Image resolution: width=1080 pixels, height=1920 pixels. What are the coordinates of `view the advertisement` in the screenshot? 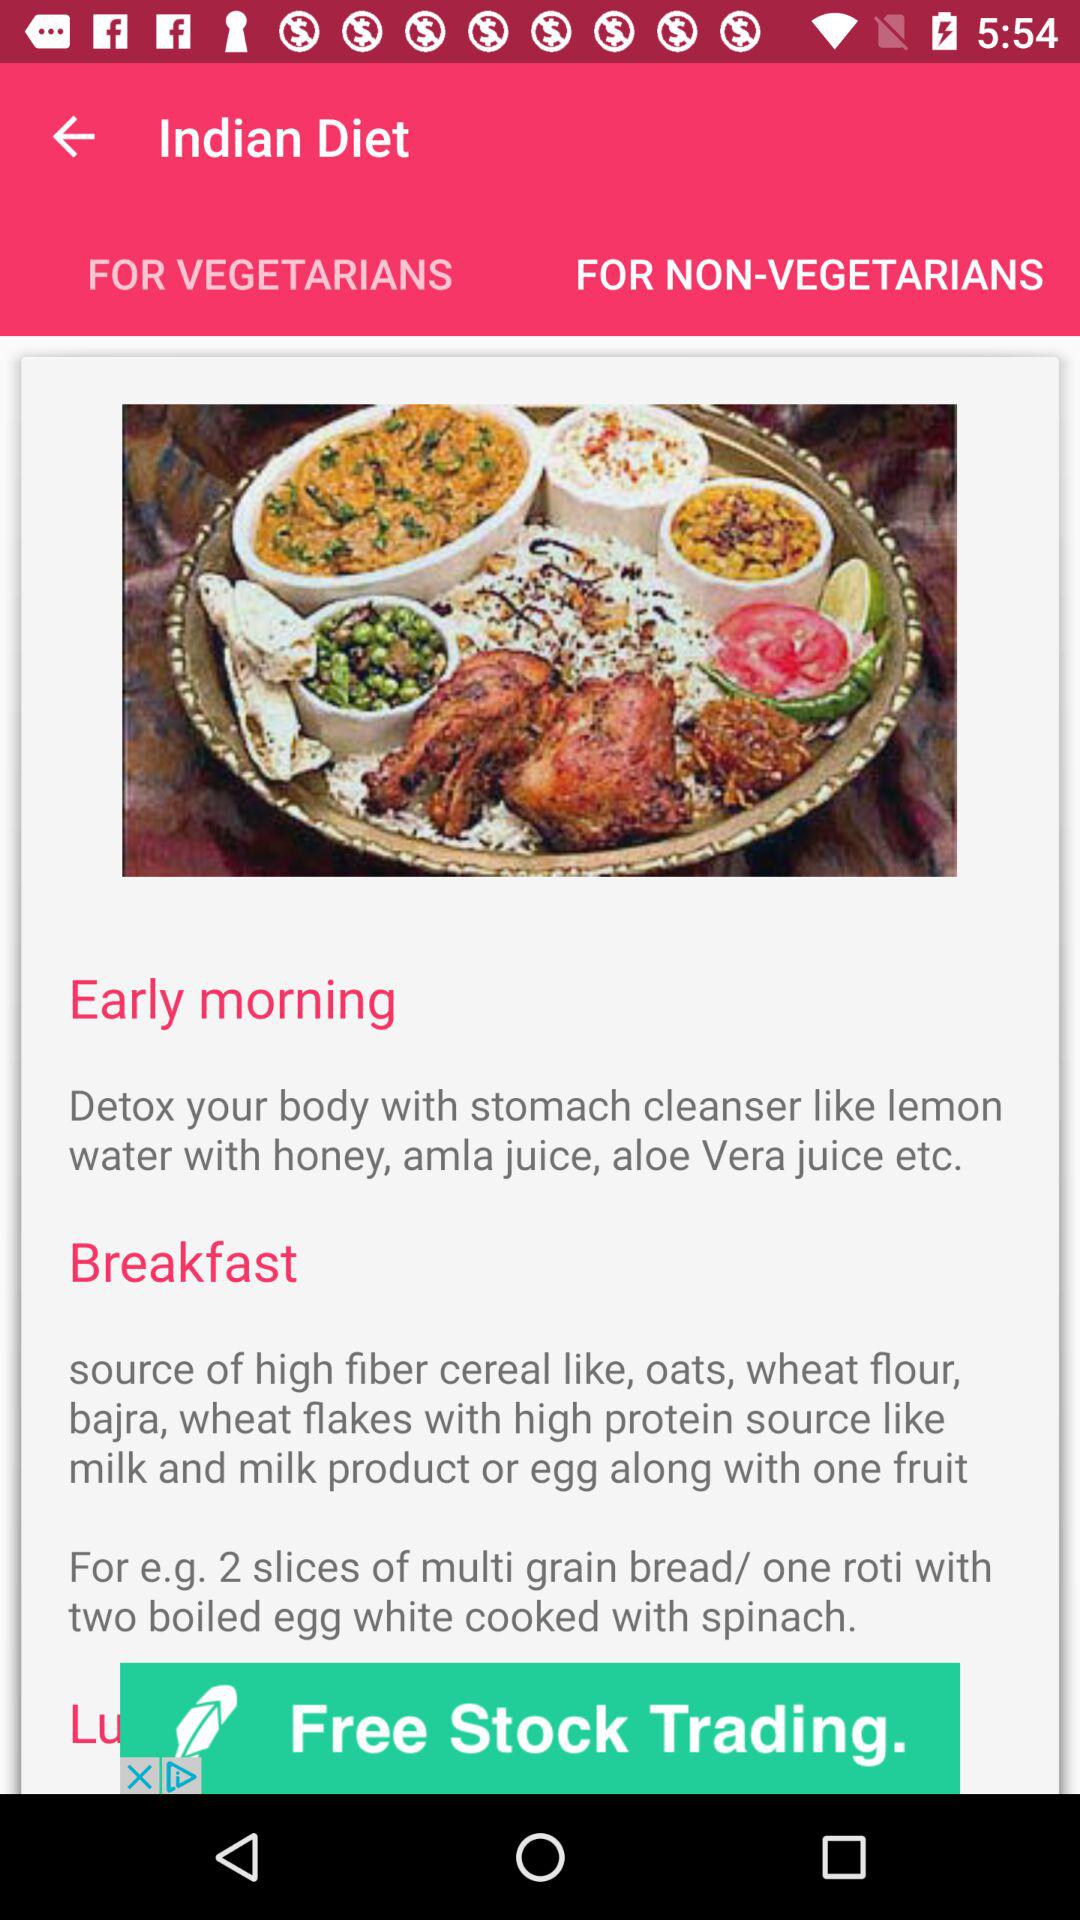 It's located at (540, 1728).